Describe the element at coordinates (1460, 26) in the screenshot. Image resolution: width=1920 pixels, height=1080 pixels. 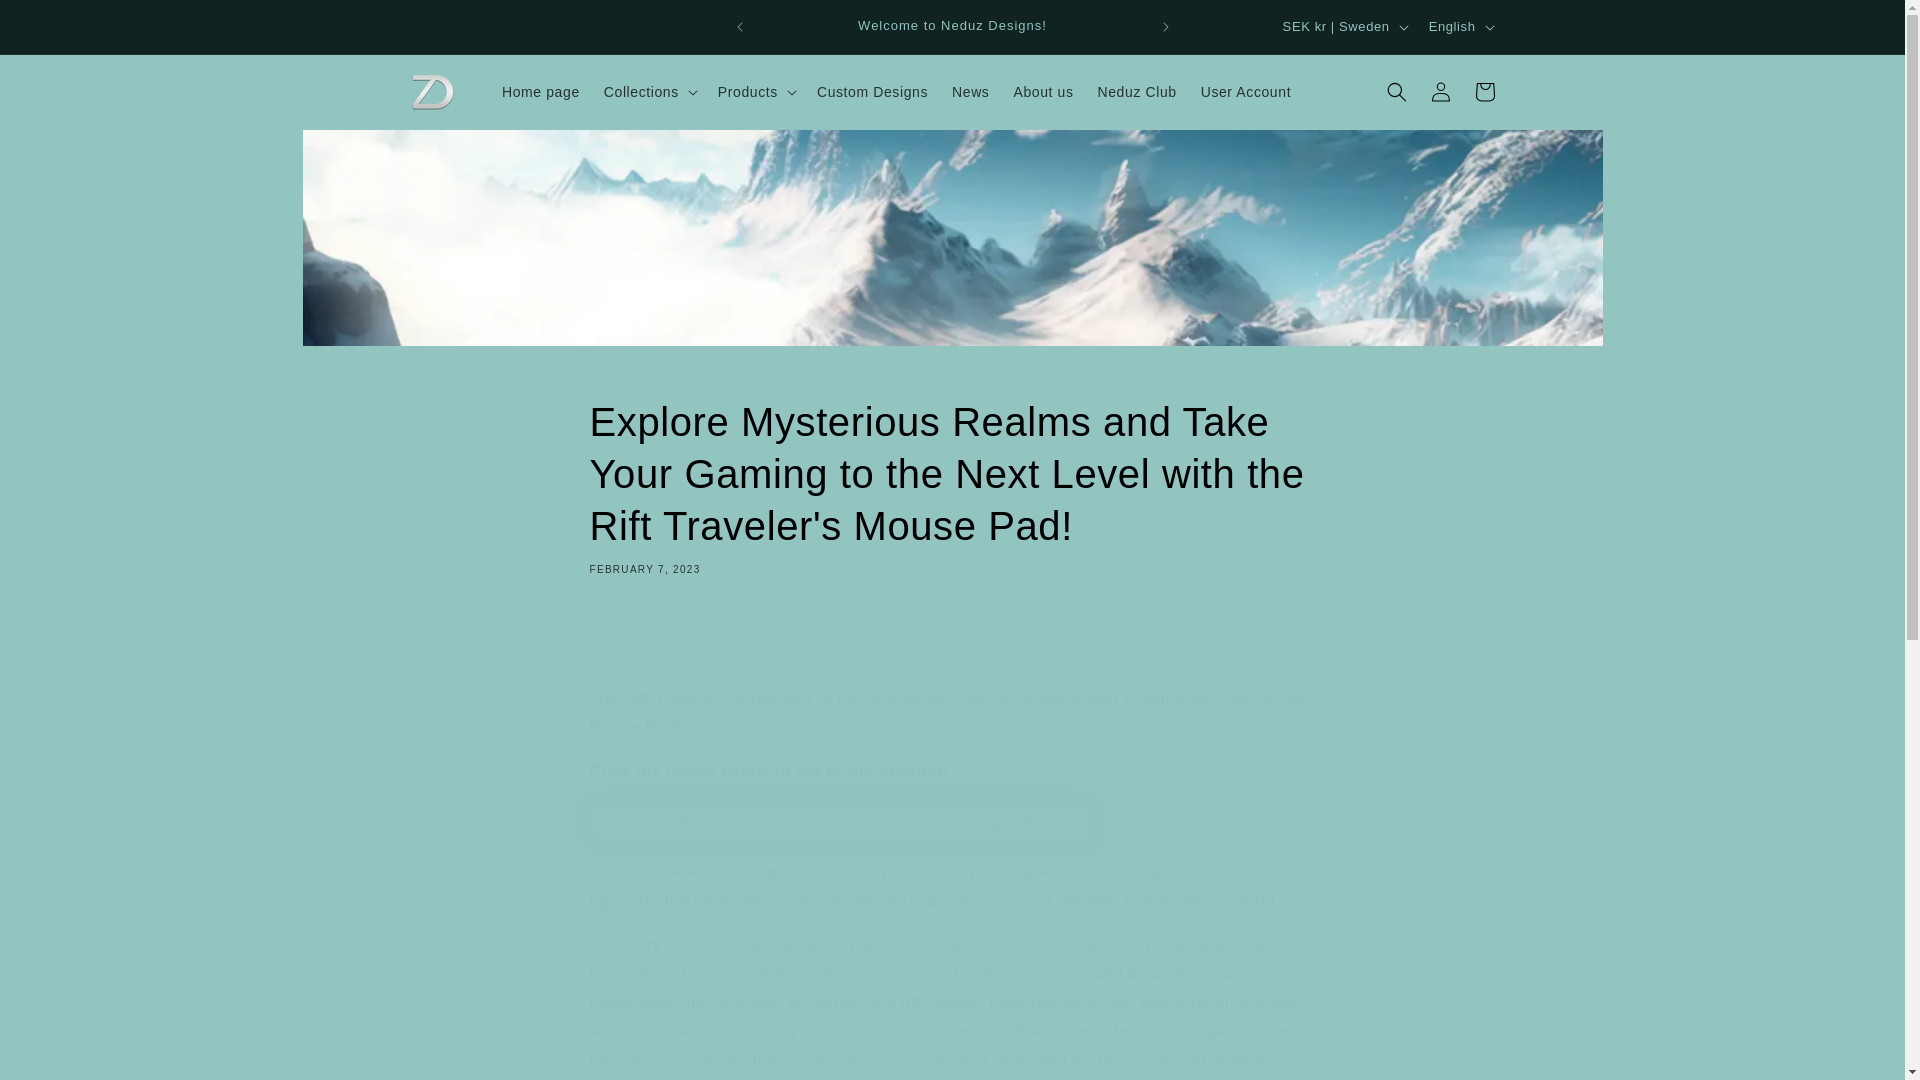
I see `English` at that location.